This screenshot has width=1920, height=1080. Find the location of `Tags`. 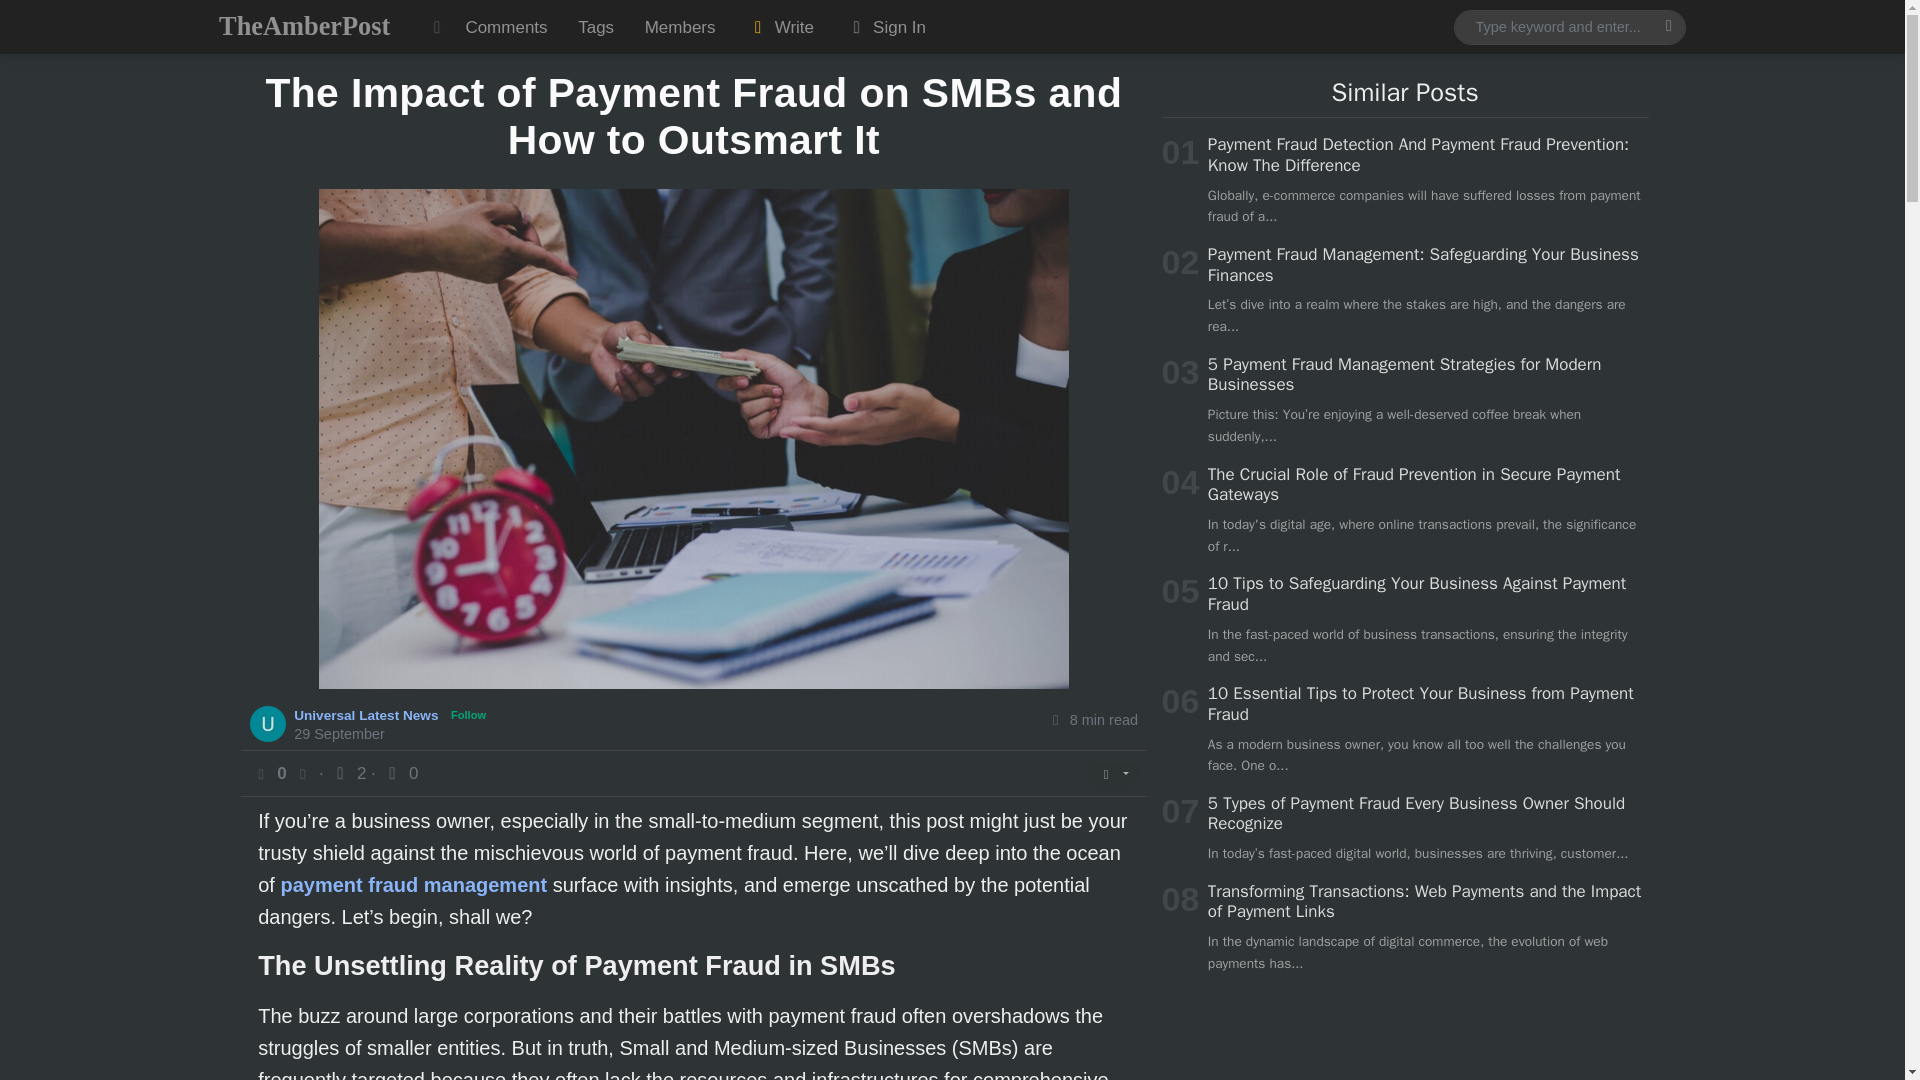

Tags is located at coordinates (596, 27).